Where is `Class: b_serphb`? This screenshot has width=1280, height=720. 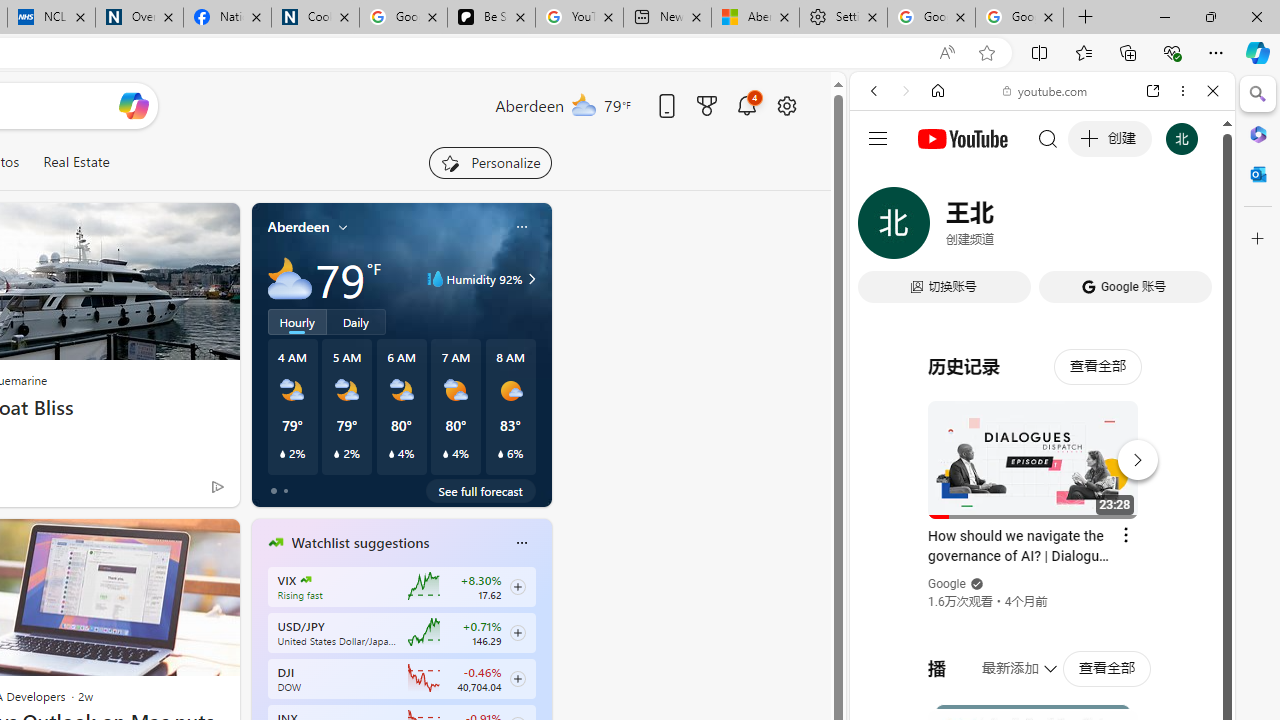 Class: b_serphb is located at coordinates (1190, 230).